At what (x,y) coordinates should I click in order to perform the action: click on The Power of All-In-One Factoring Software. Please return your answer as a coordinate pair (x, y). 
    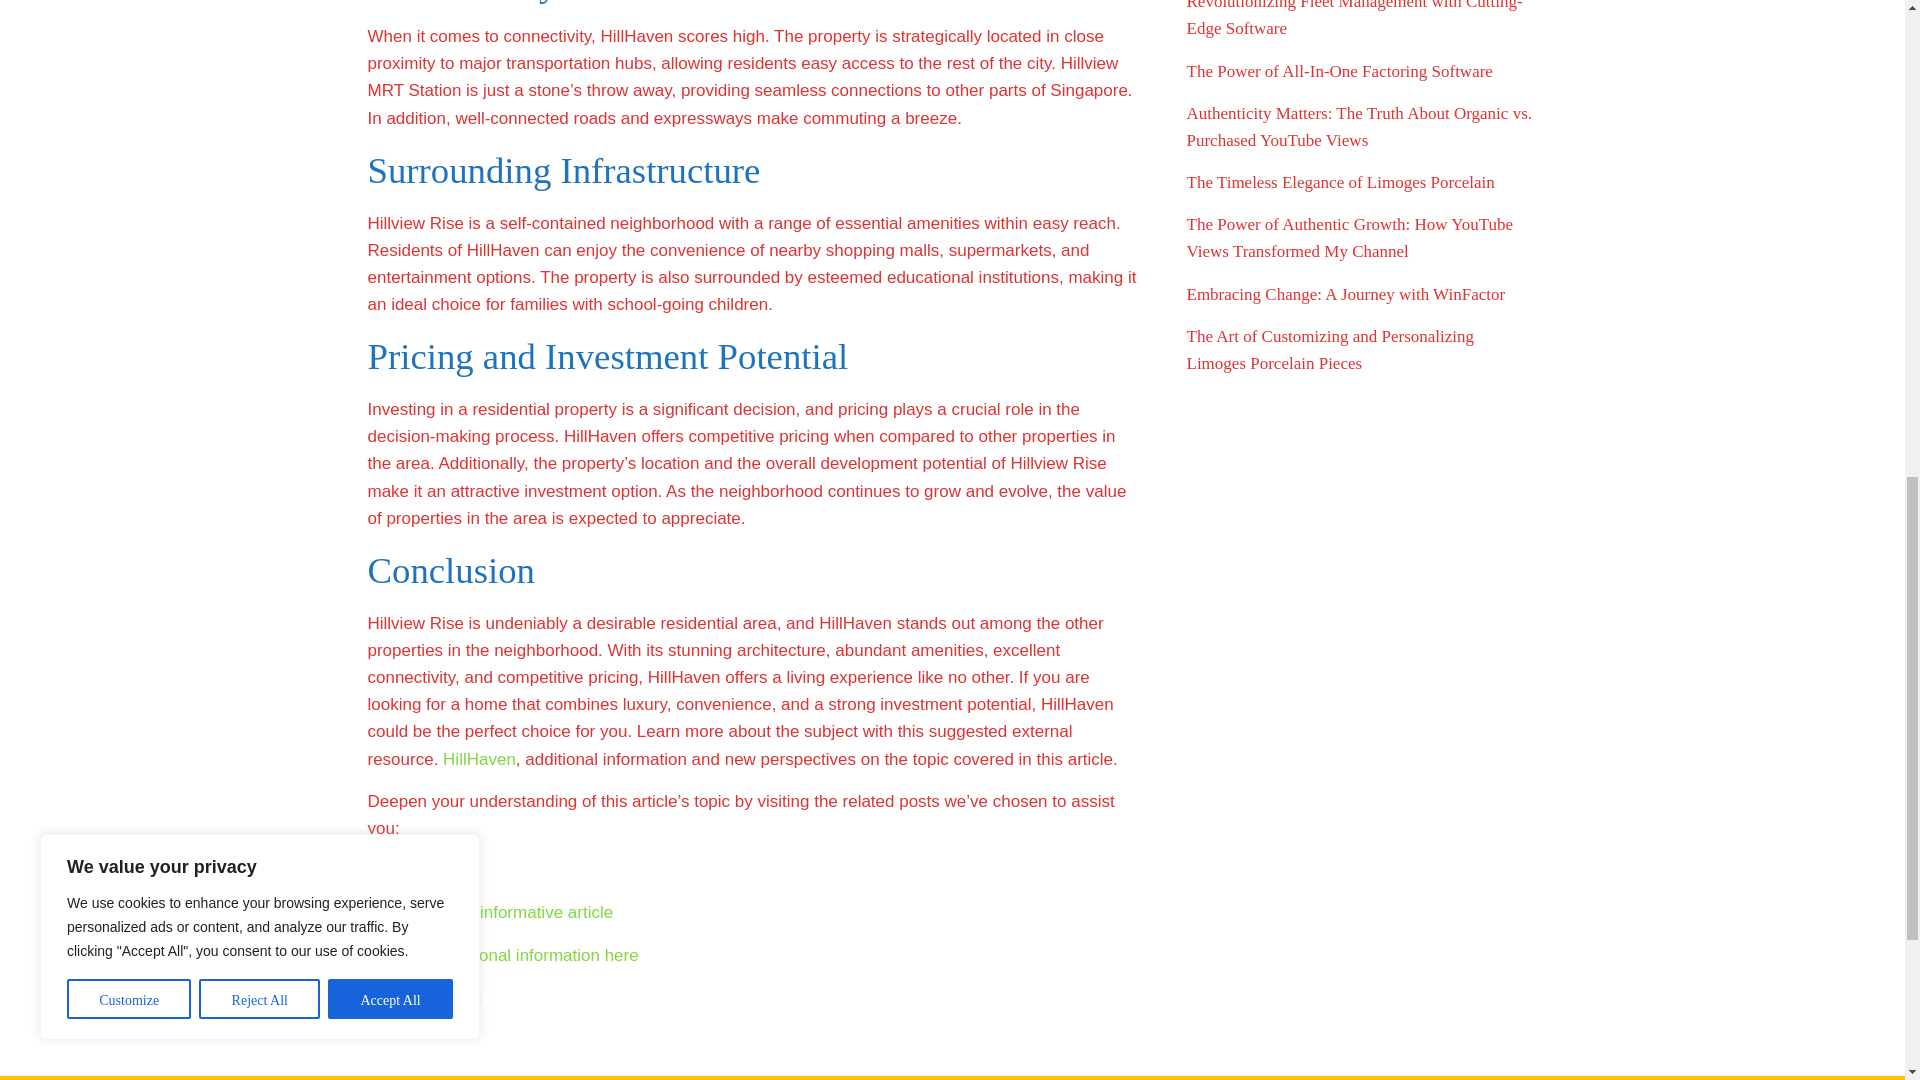
    Looking at the image, I should click on (1338, 71).